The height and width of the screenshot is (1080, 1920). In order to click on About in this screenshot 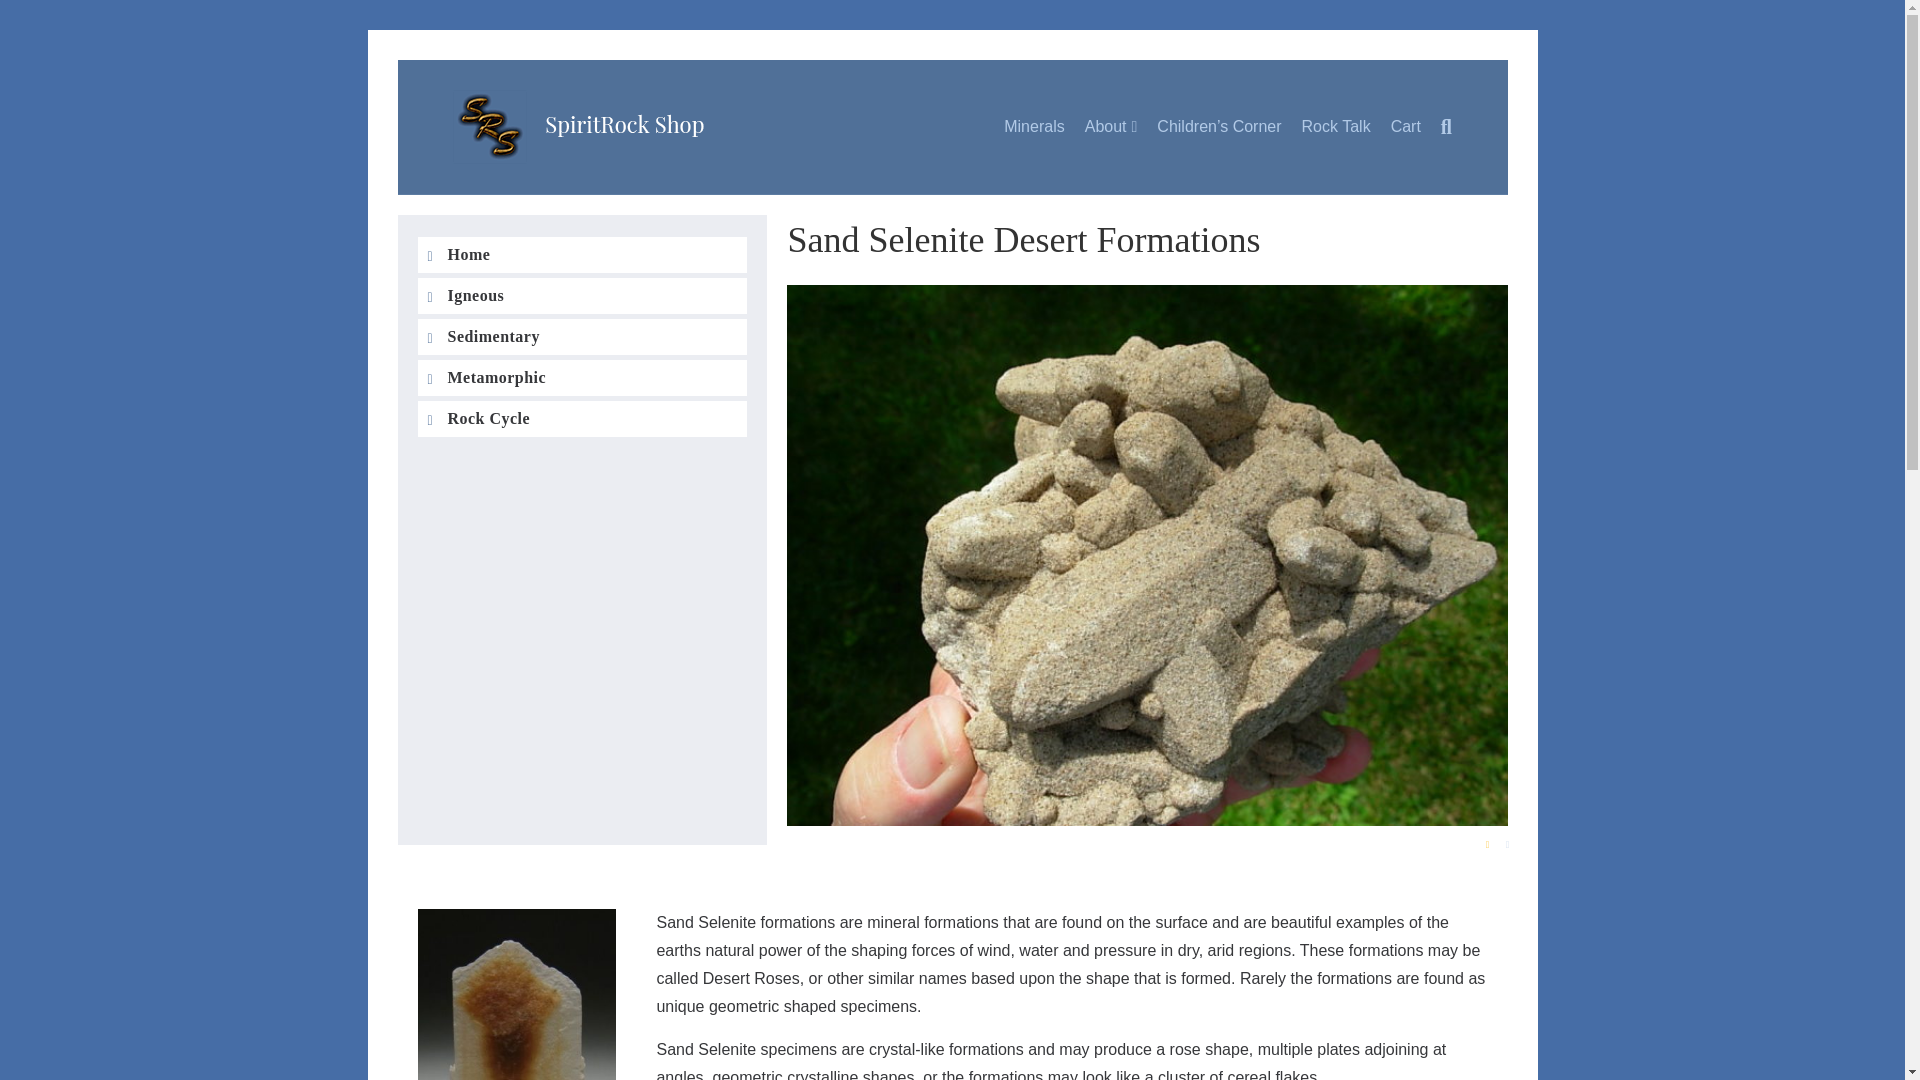, I will do `click(1112, 128)`.